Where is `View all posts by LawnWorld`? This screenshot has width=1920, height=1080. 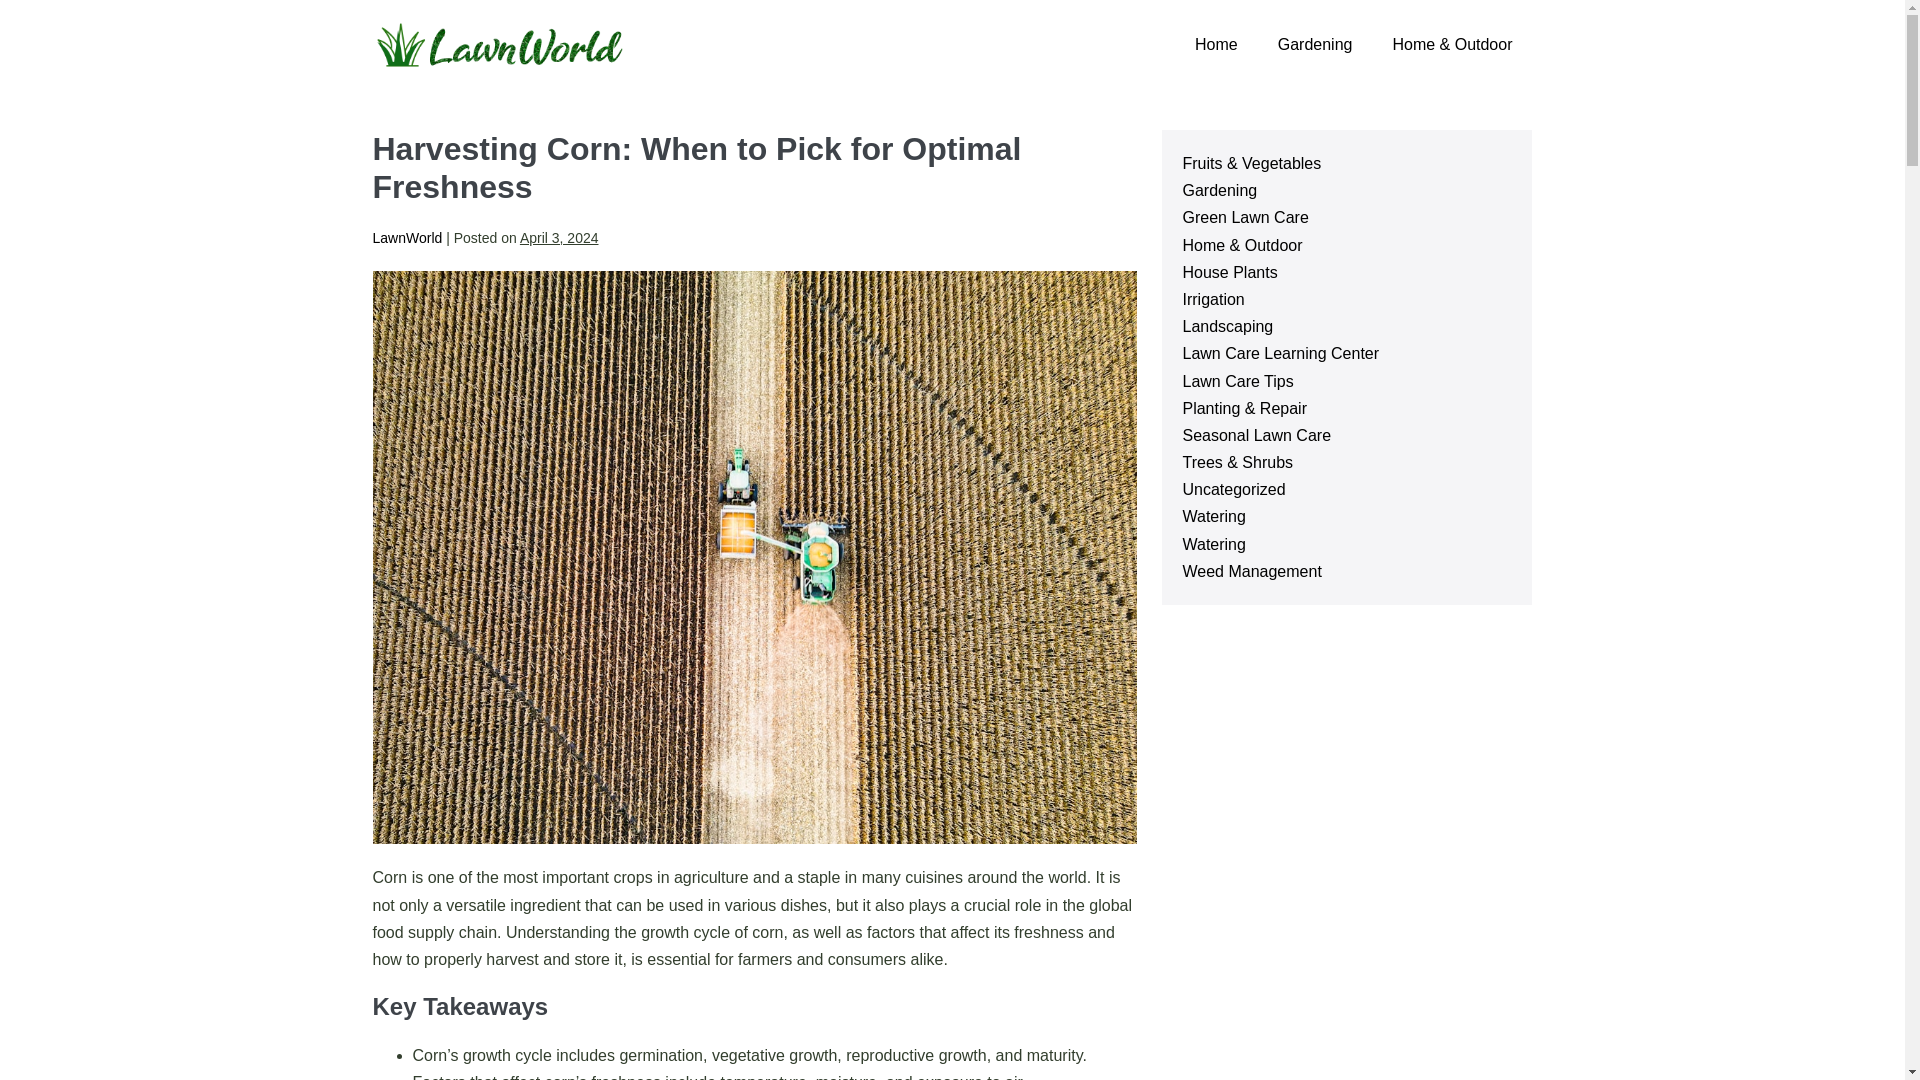 View all posts by LawnWorld is located at coordinates (406, 238).